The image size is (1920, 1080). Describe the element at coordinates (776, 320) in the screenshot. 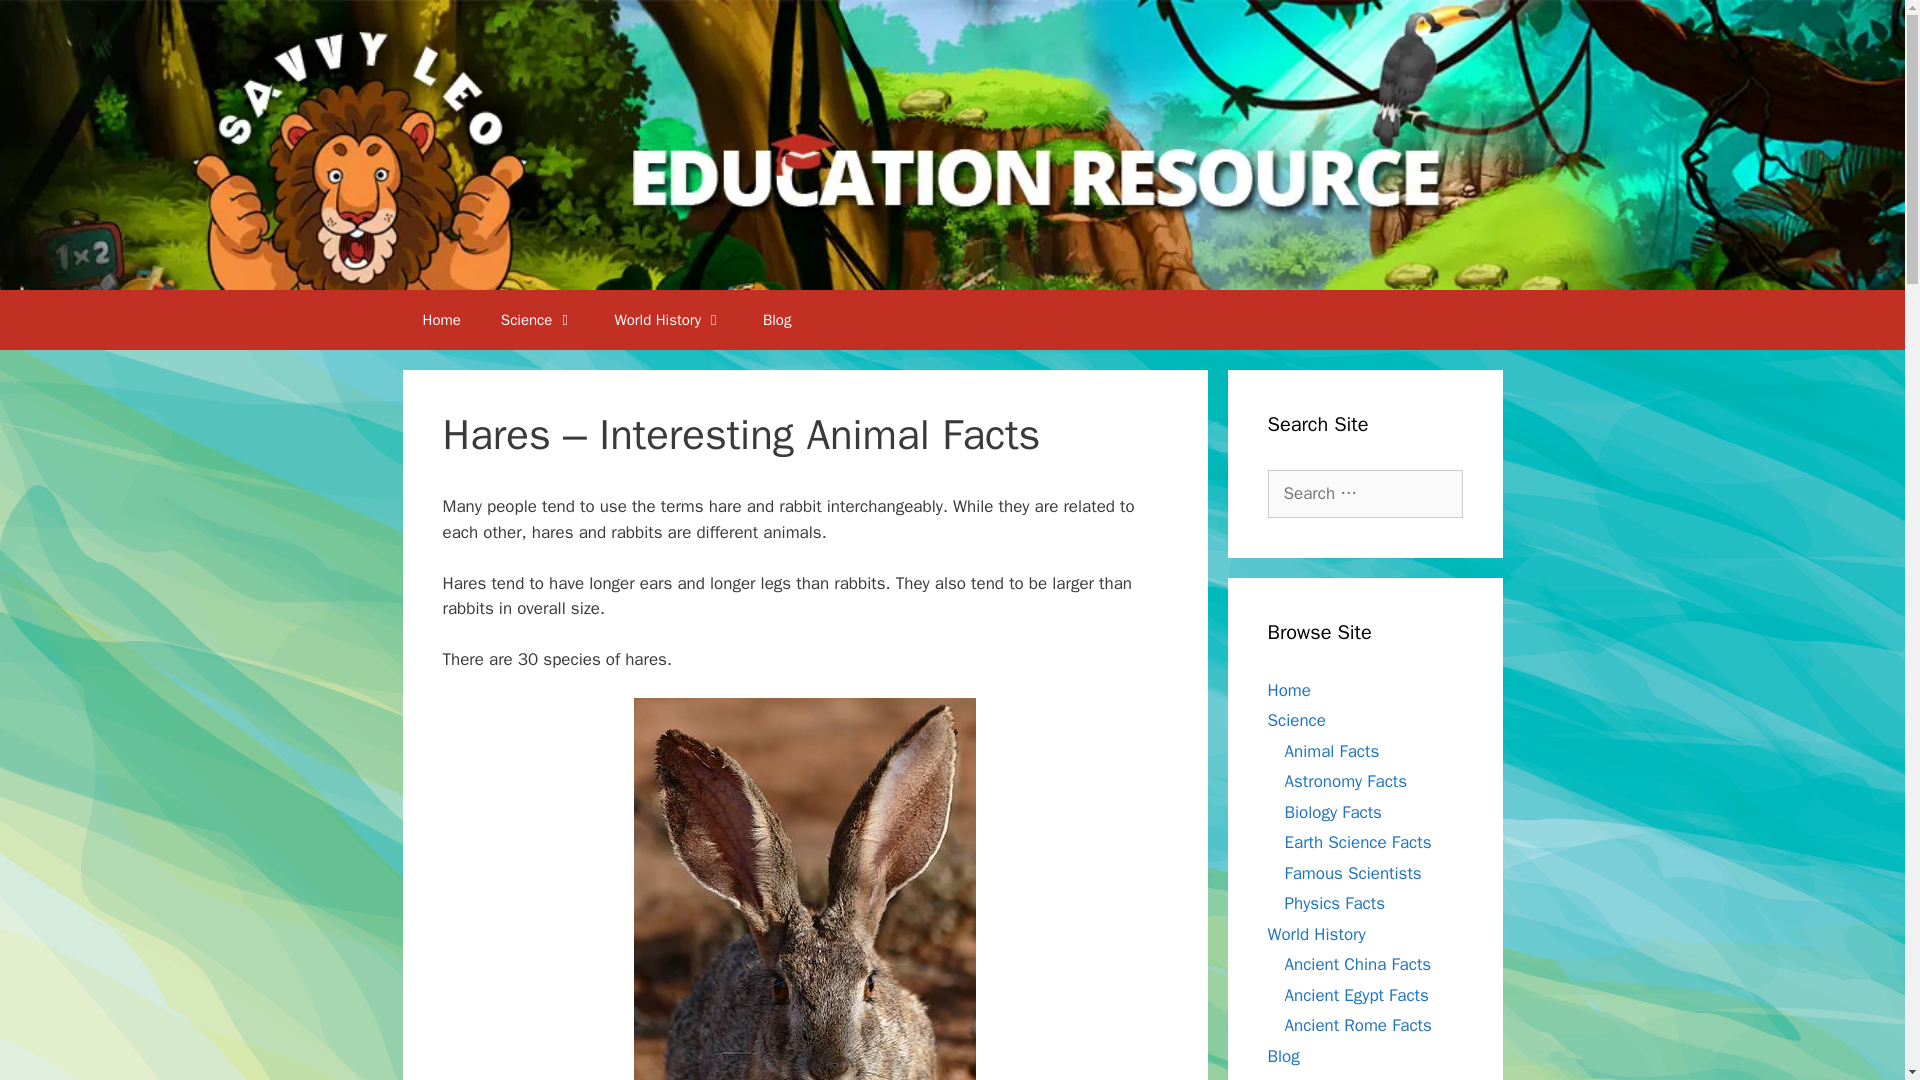

I see `Blog` at that location.